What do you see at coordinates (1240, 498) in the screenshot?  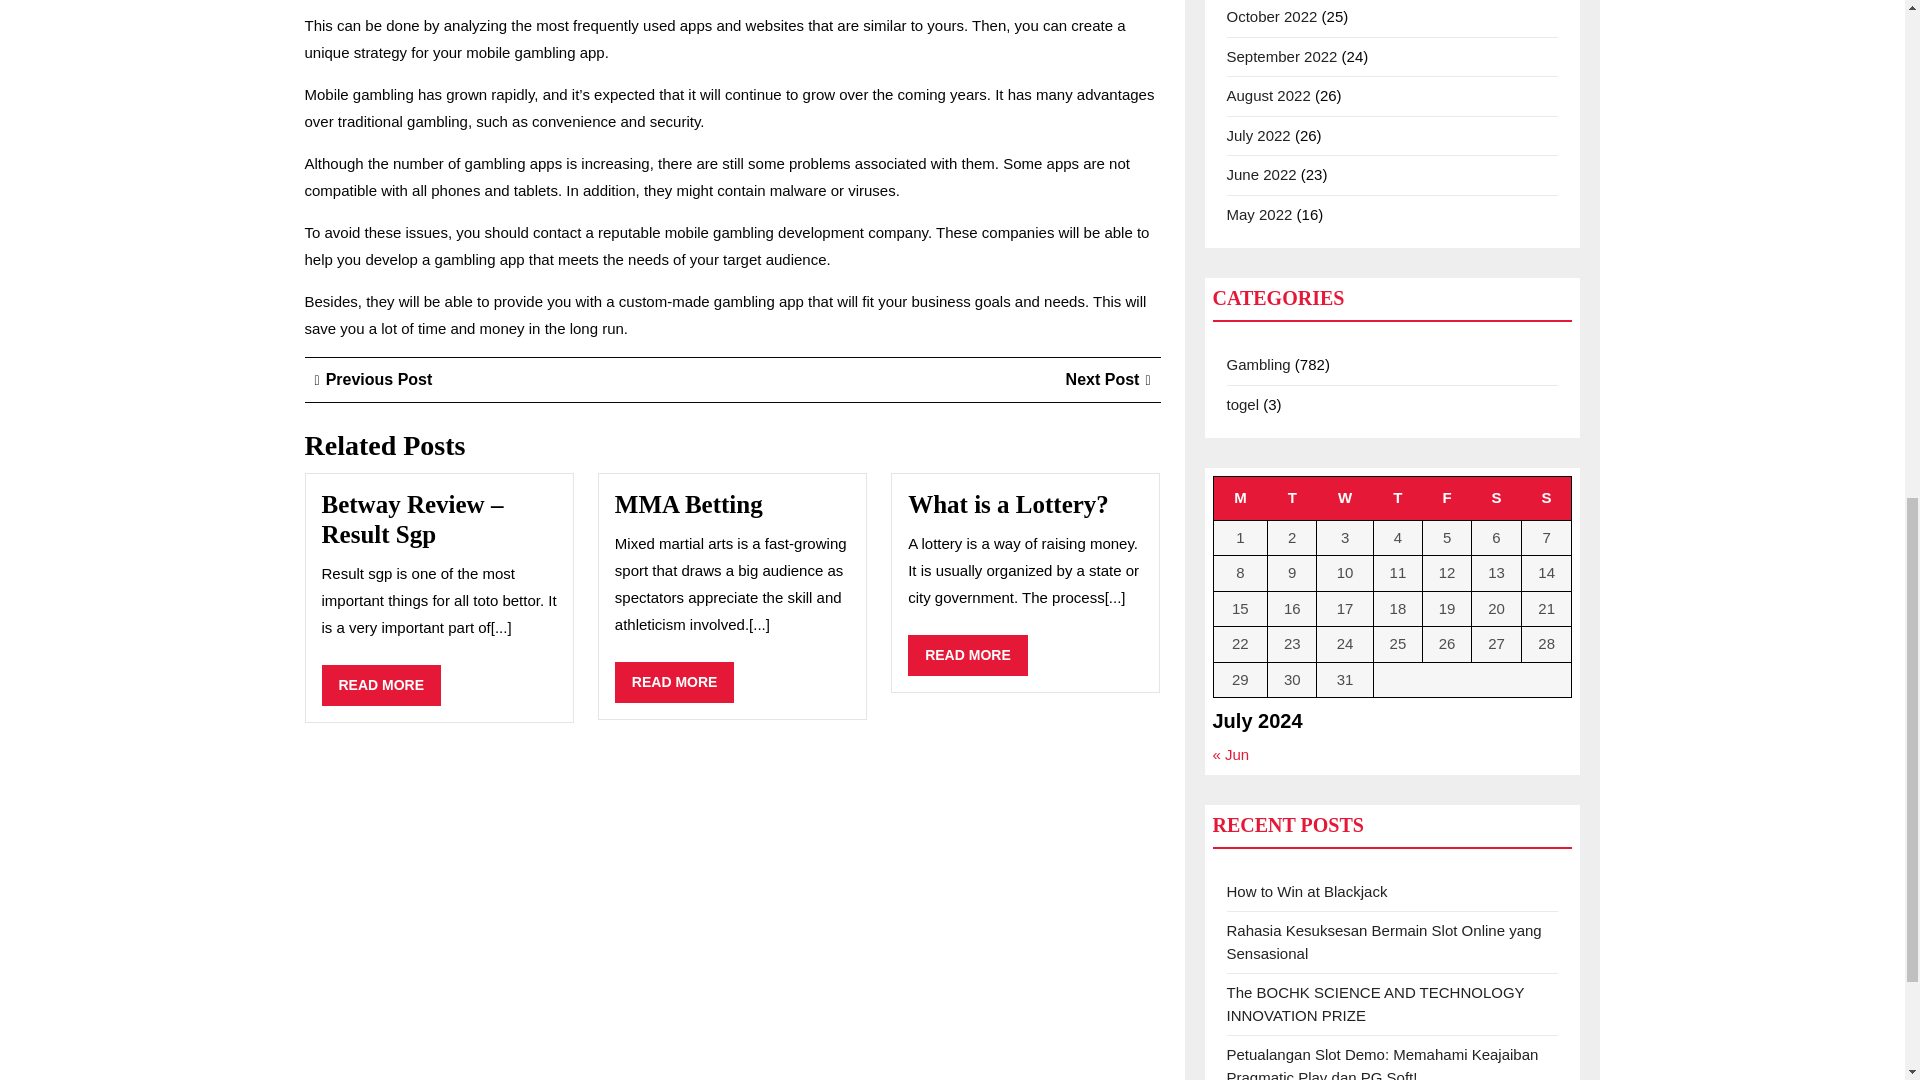 I see `Wednesday` at bounding box center [1240, 498].